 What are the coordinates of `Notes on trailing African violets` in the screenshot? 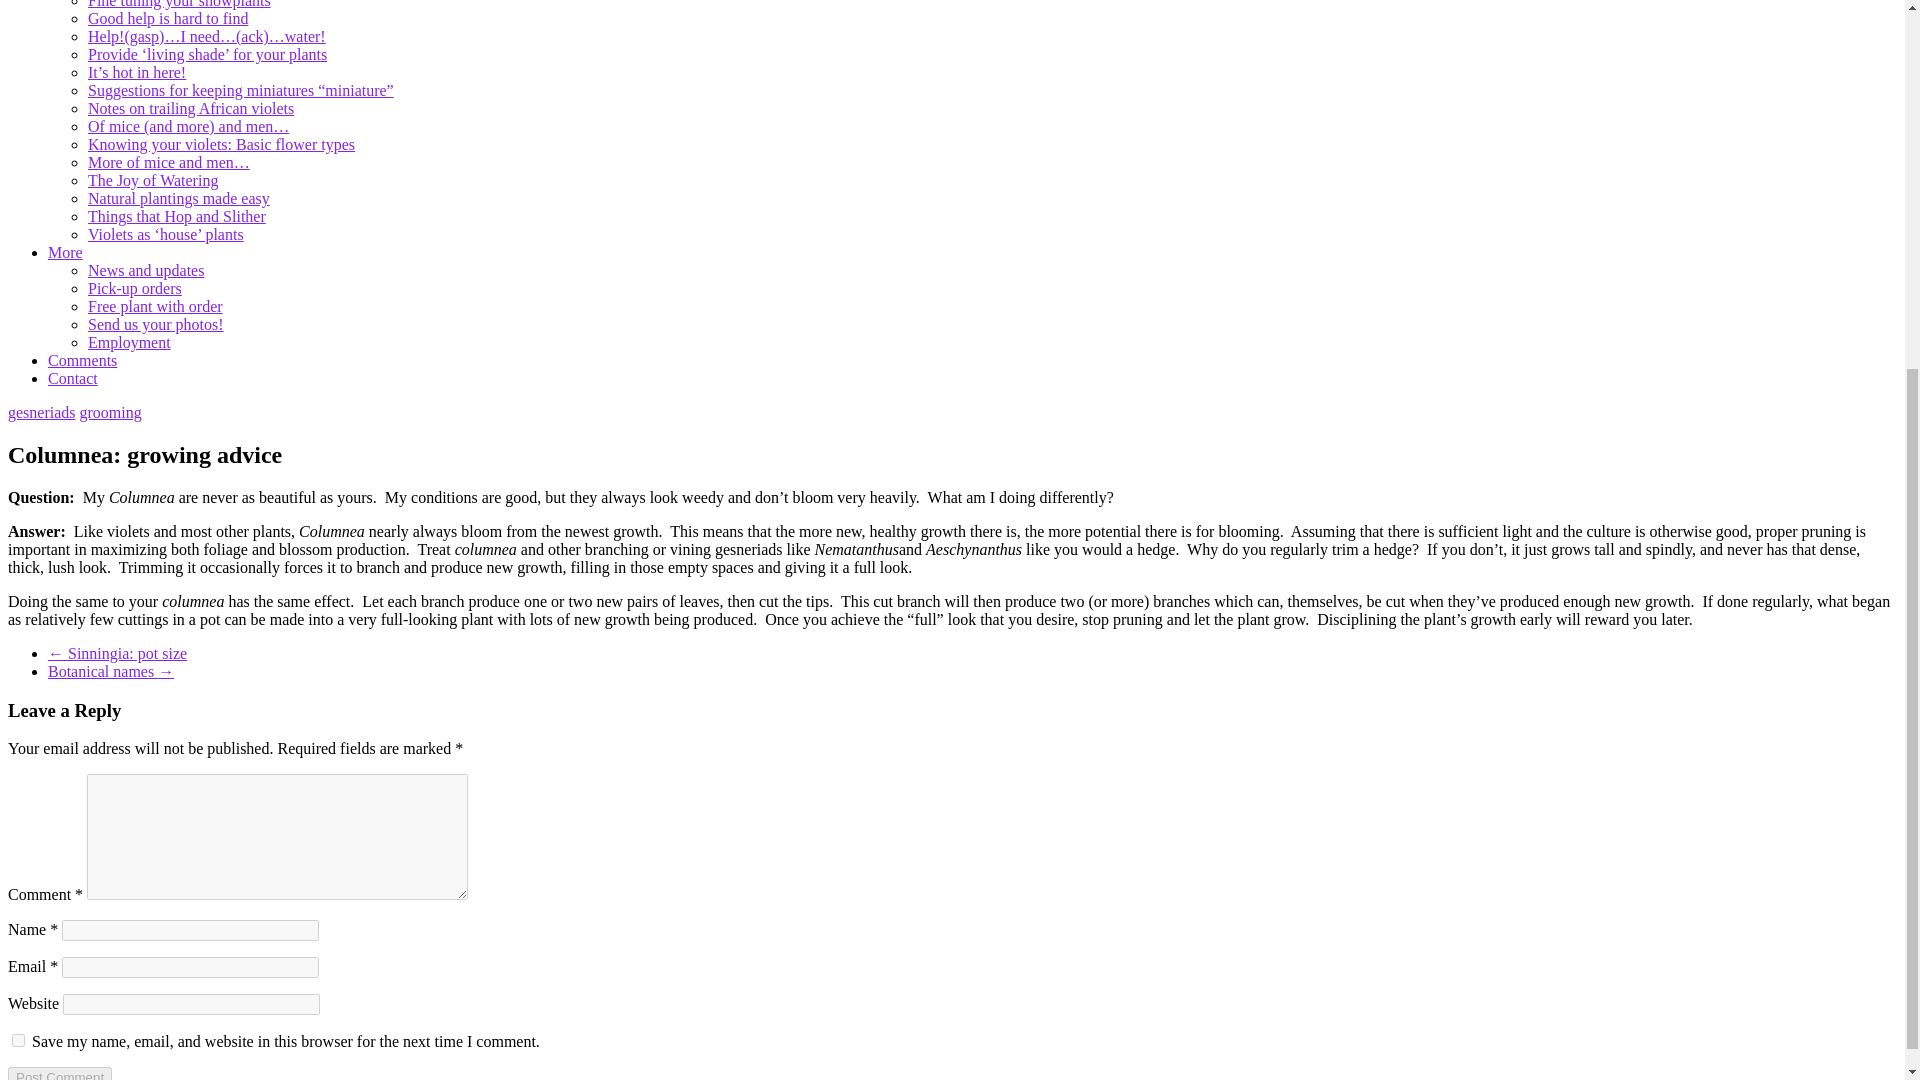 It's located at (190, 108).